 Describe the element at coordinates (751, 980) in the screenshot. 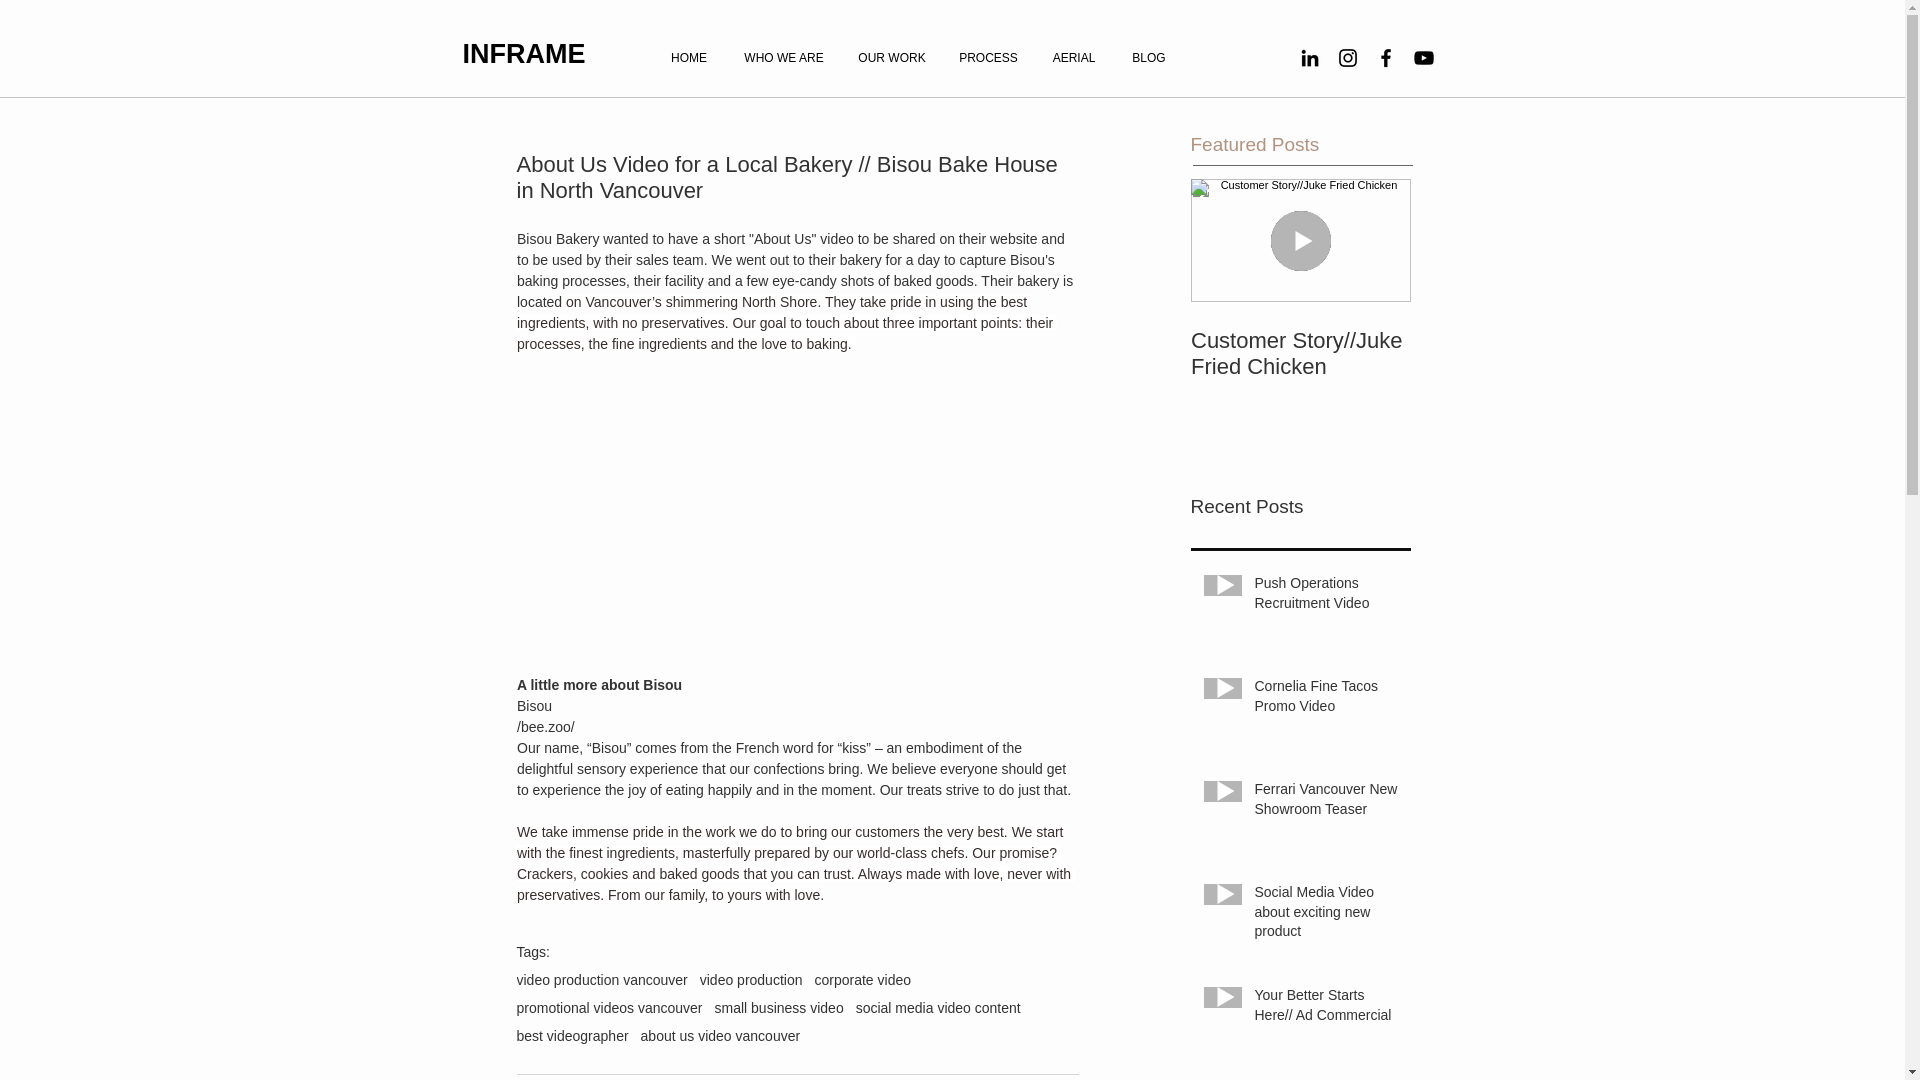

I see `video production` at that location.